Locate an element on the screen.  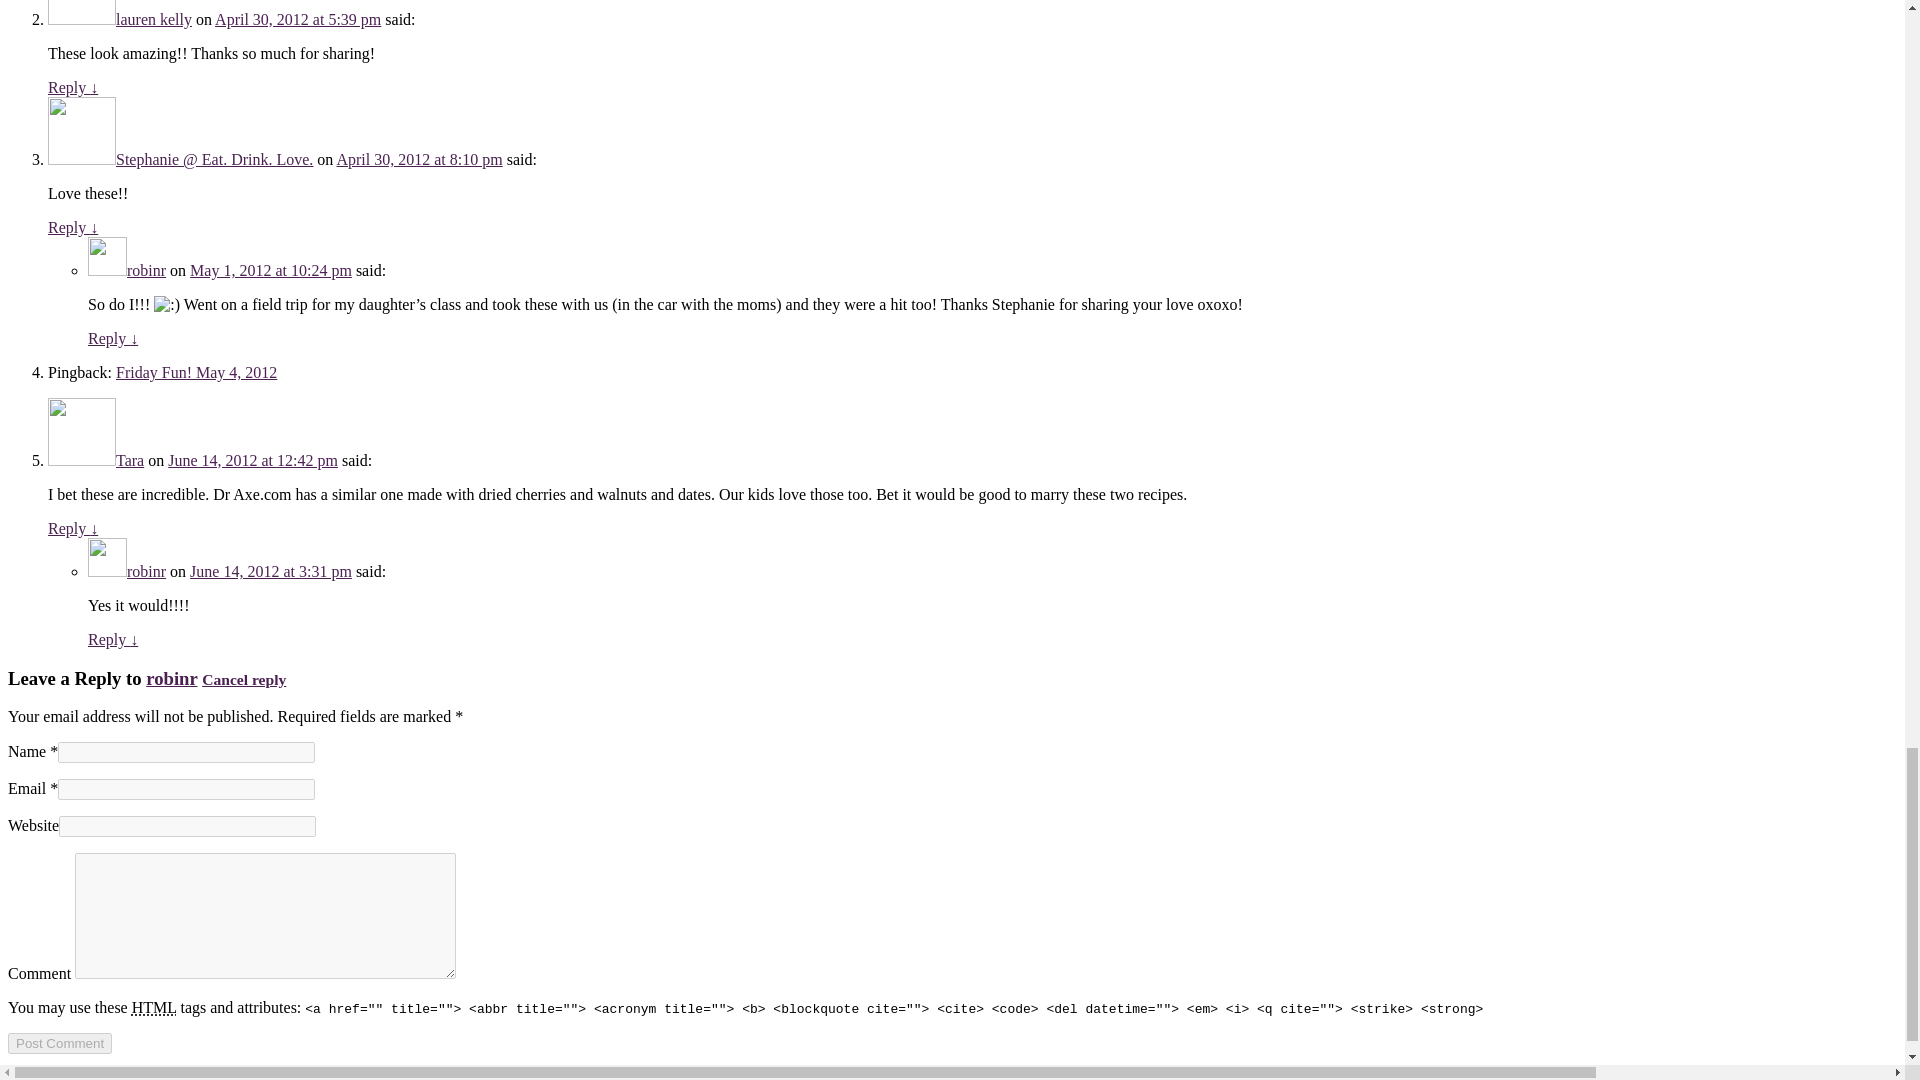
Post Comment is located at coordinates (59, 1043).